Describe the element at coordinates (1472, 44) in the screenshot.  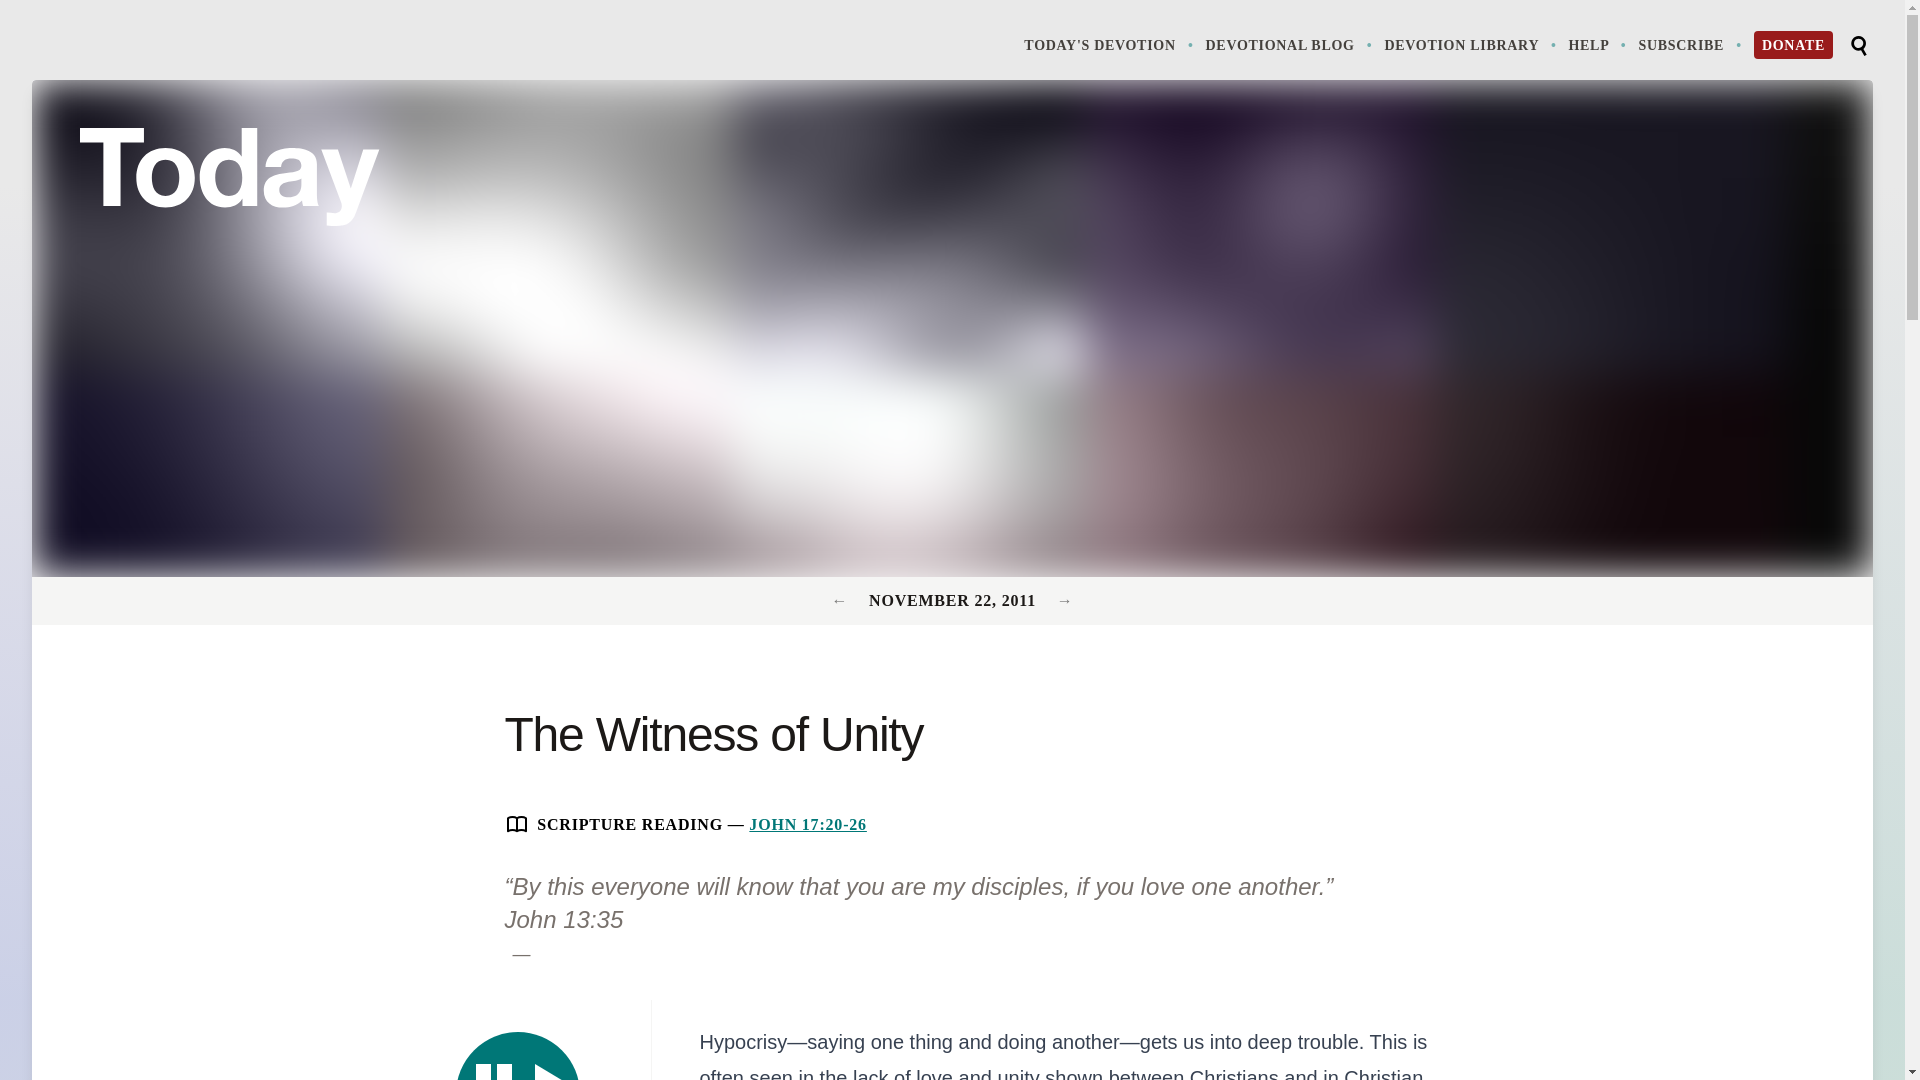
I see `Previous Devotion: November 22, 2011` at that location.